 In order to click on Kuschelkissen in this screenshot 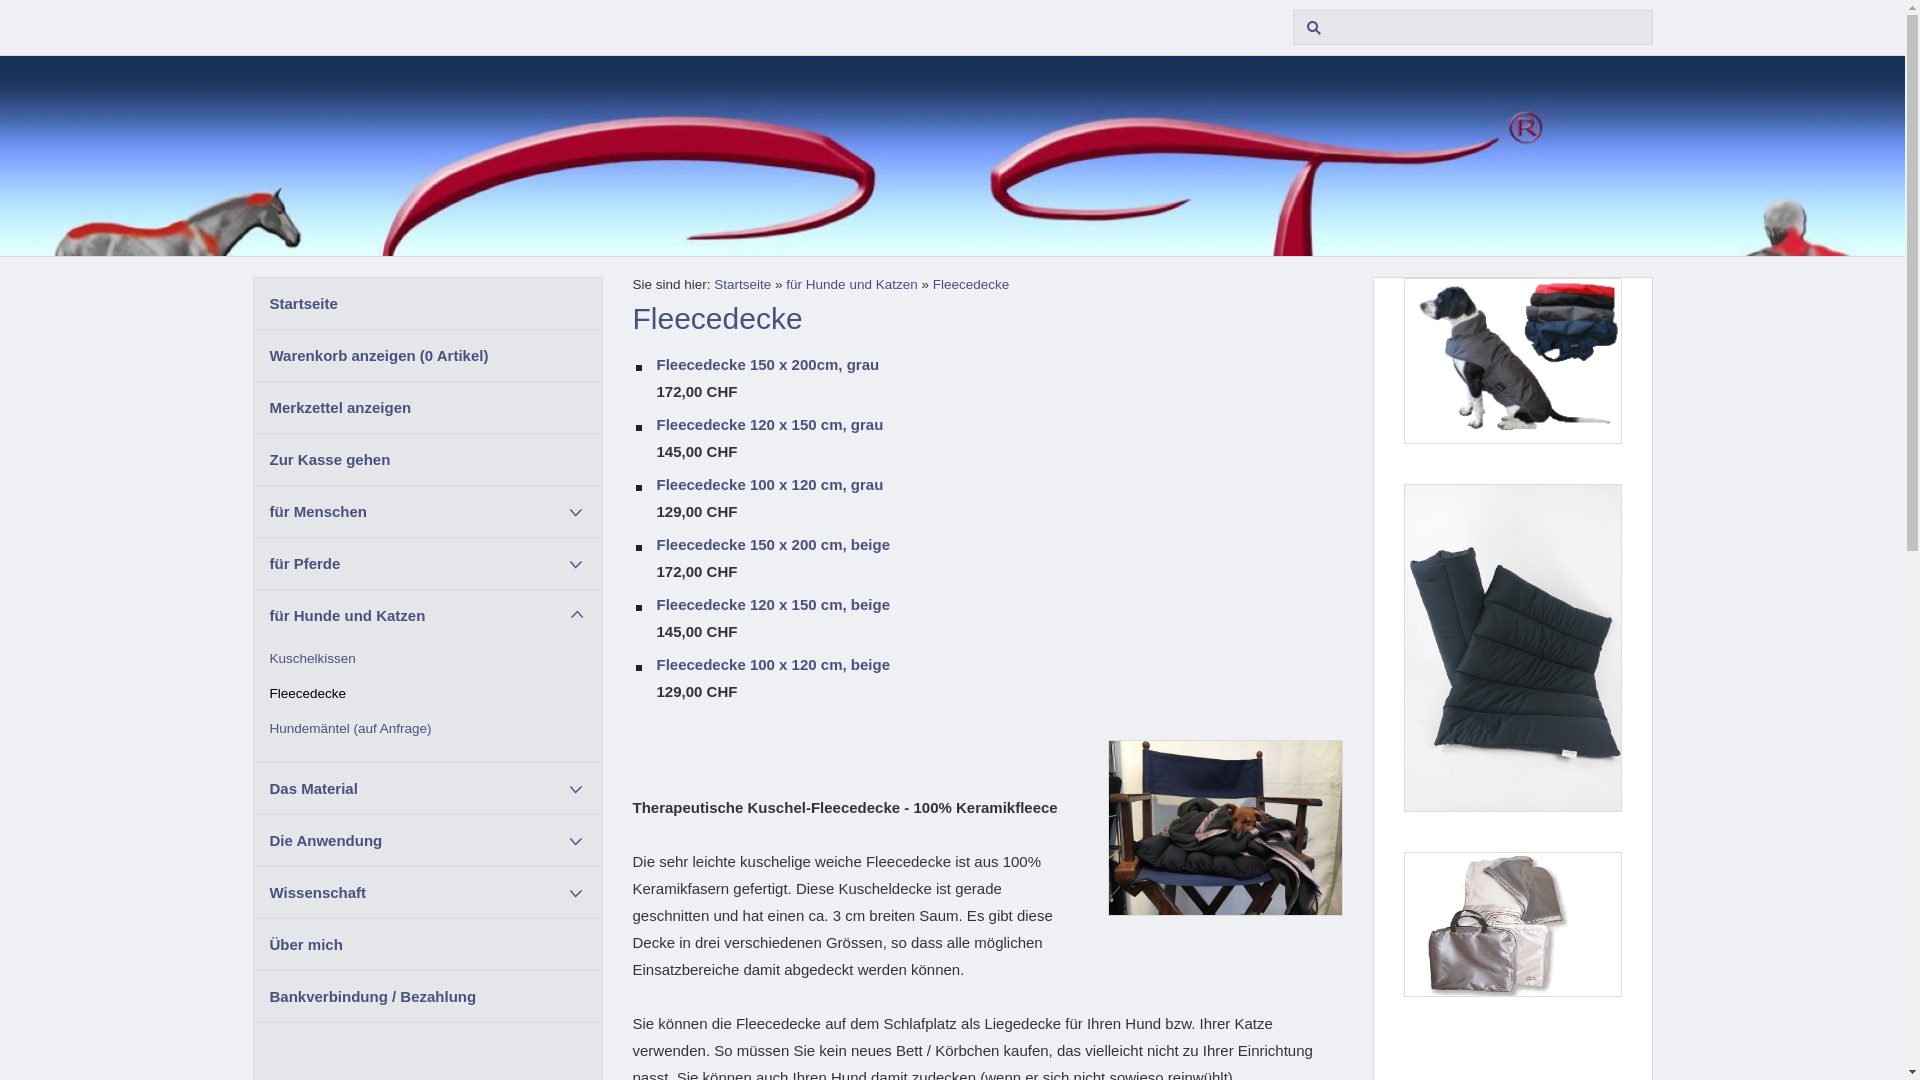, I will do `click(428, 658)`.